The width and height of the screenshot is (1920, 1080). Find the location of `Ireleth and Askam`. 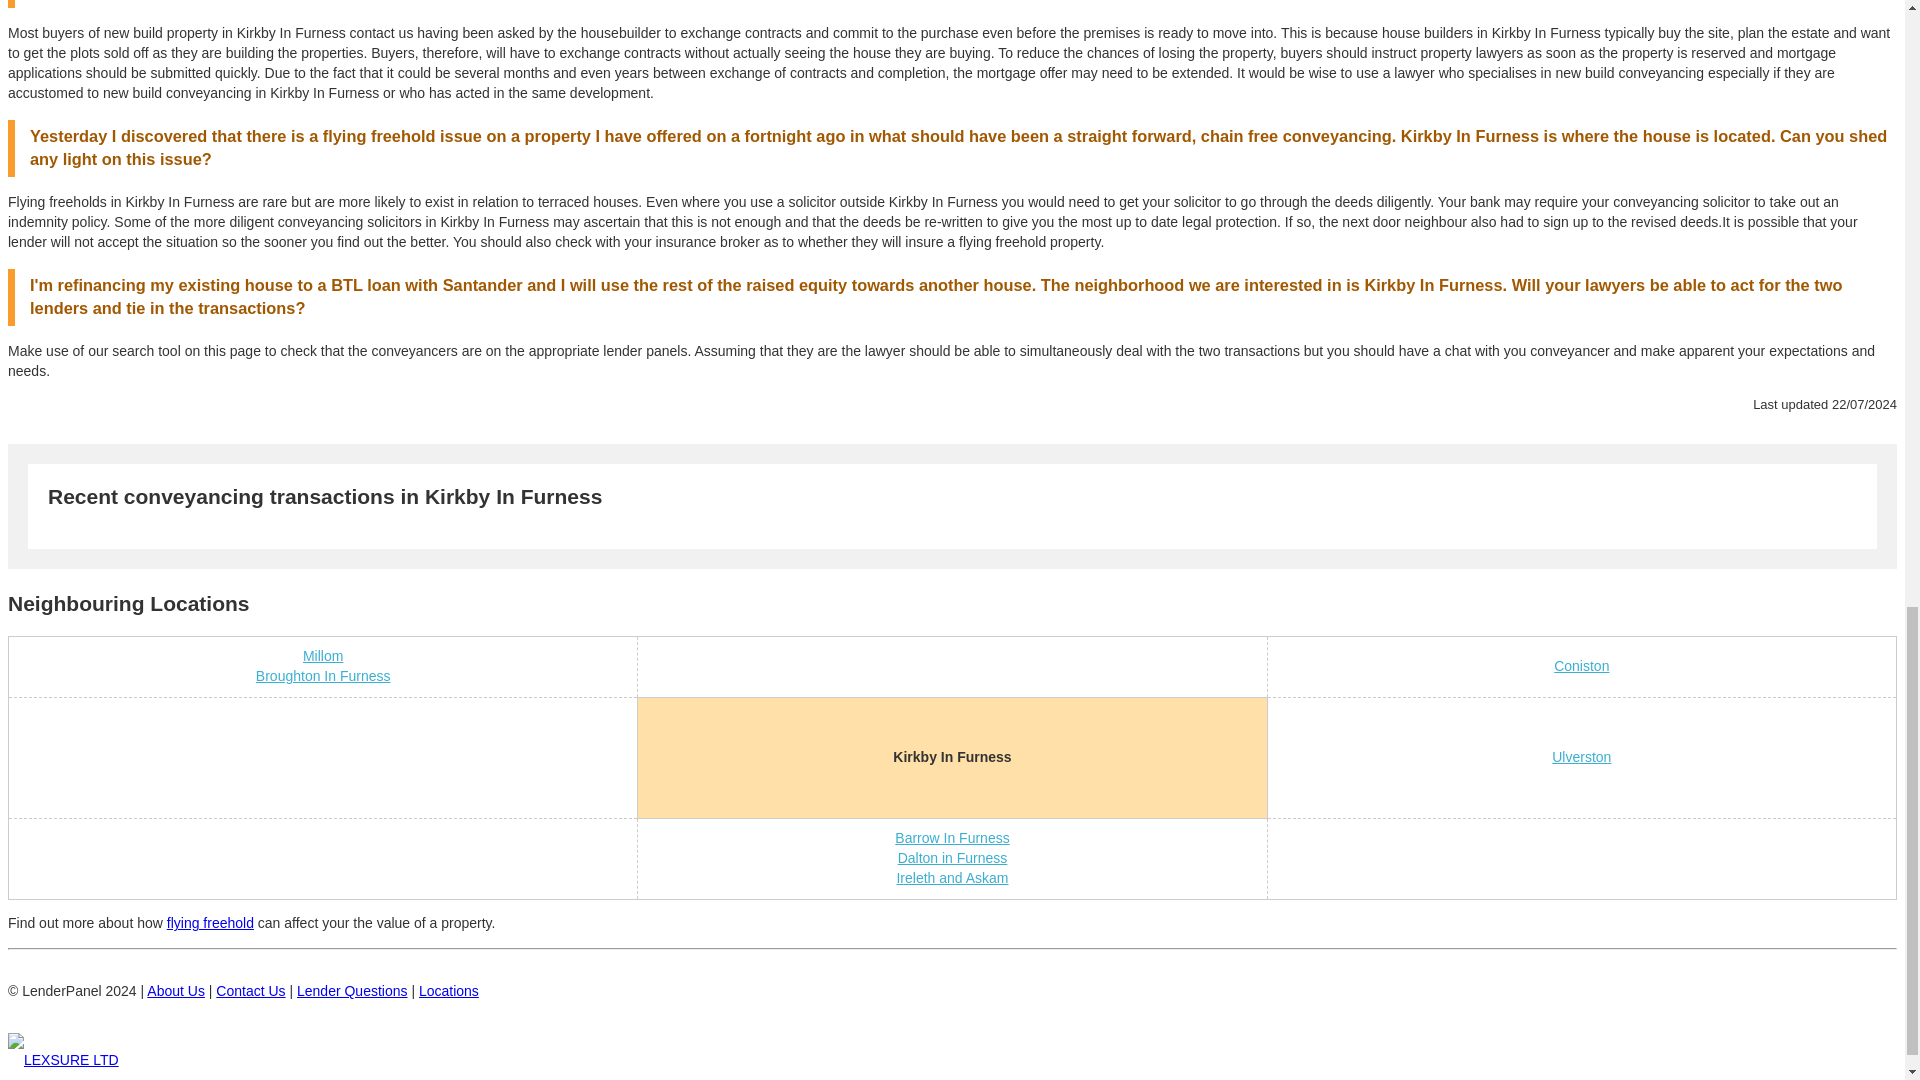

Ireleth and Askam is located at coordinates (952, 878).